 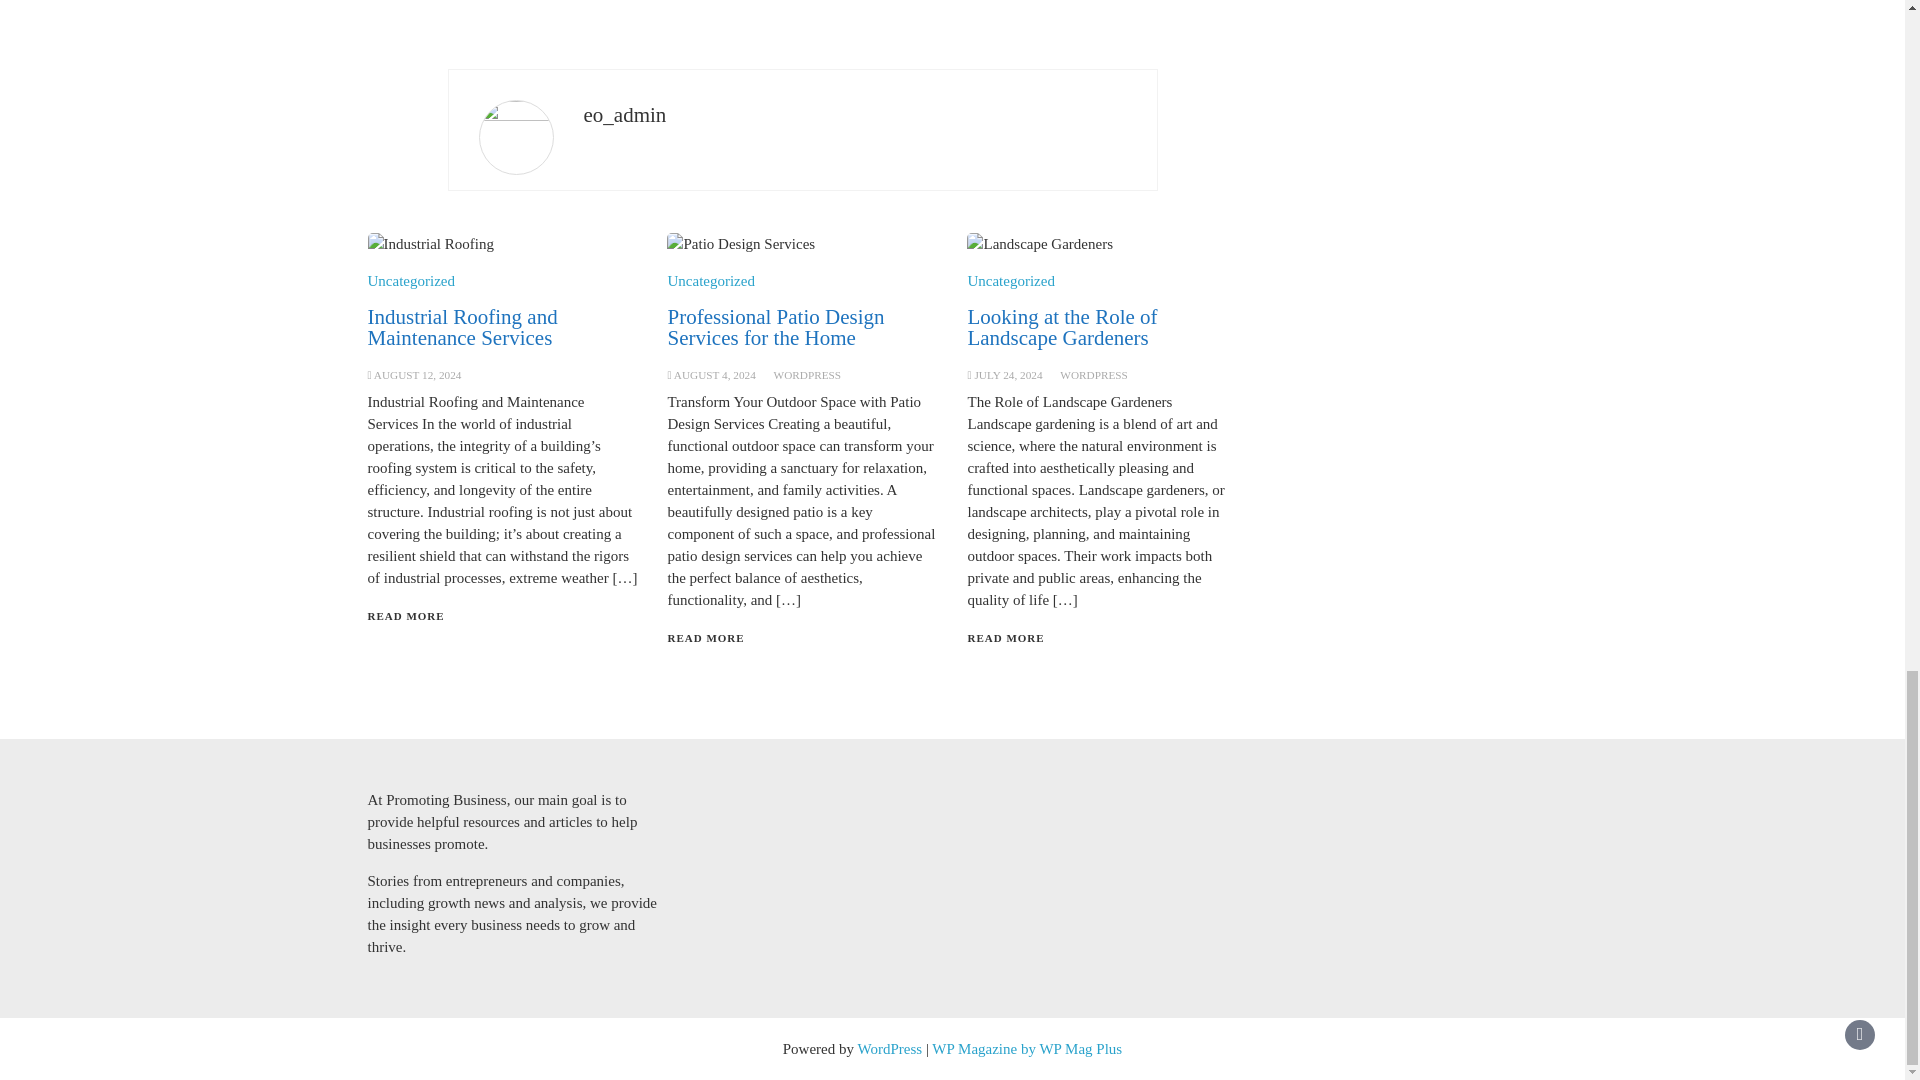 What do you see at coordinates (1010, 281) in the screenshot?
I see `Uncategorized` at bounding box center [1010, 281].